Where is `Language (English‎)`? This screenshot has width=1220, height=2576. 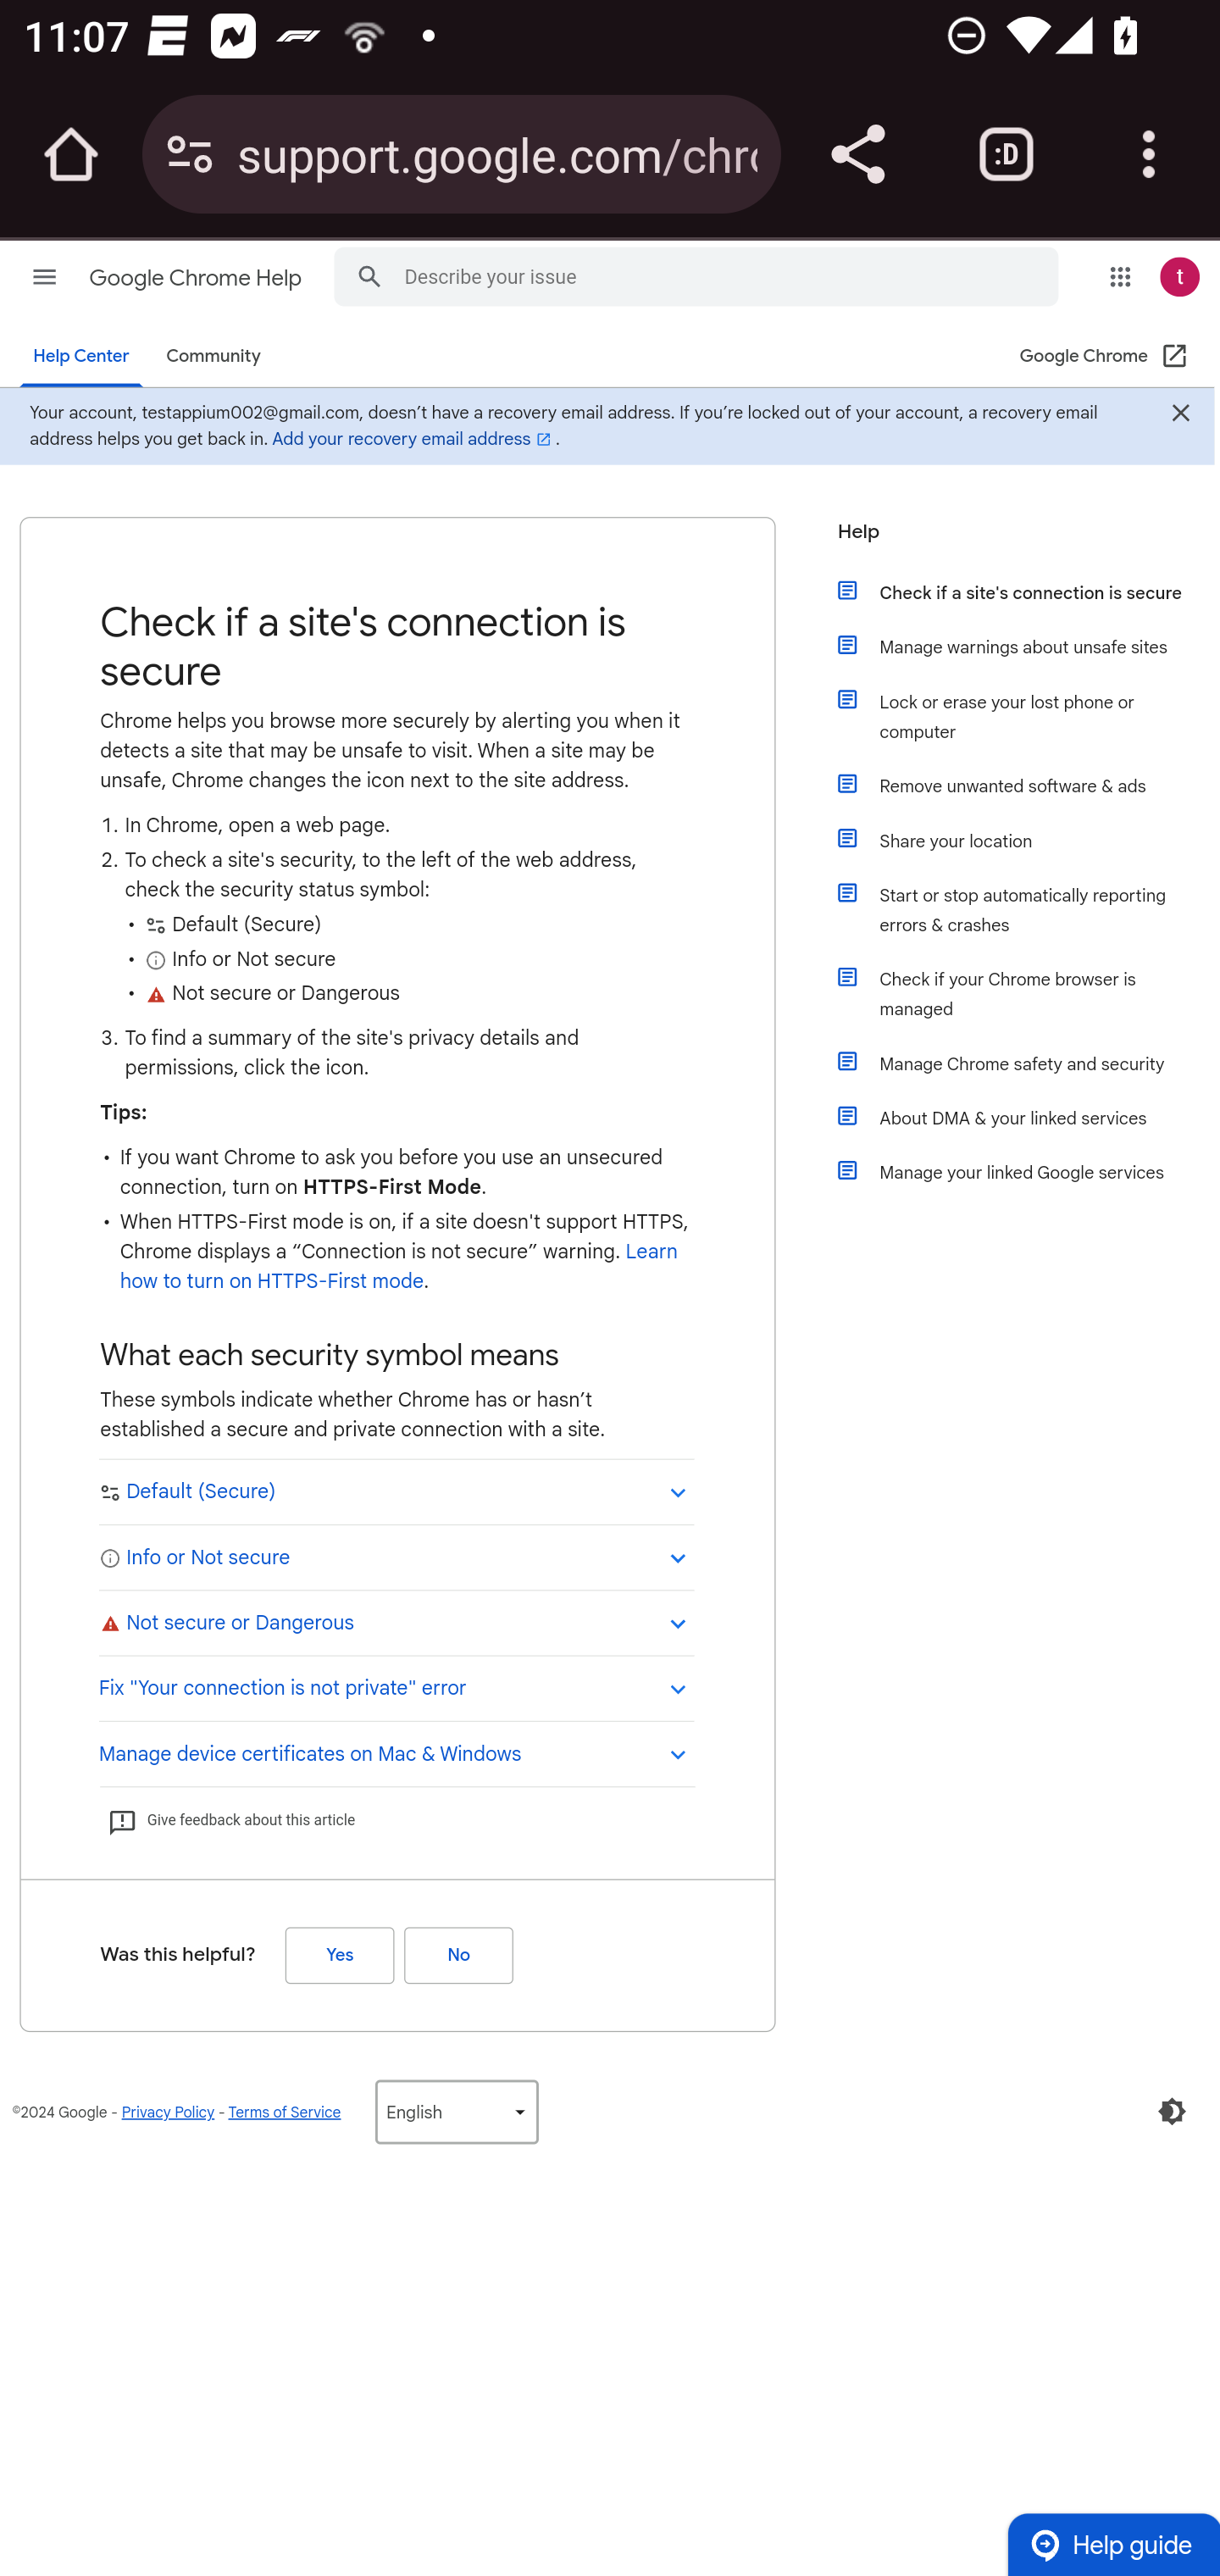 Language (English‎) is located at coordinates (448, 2111).